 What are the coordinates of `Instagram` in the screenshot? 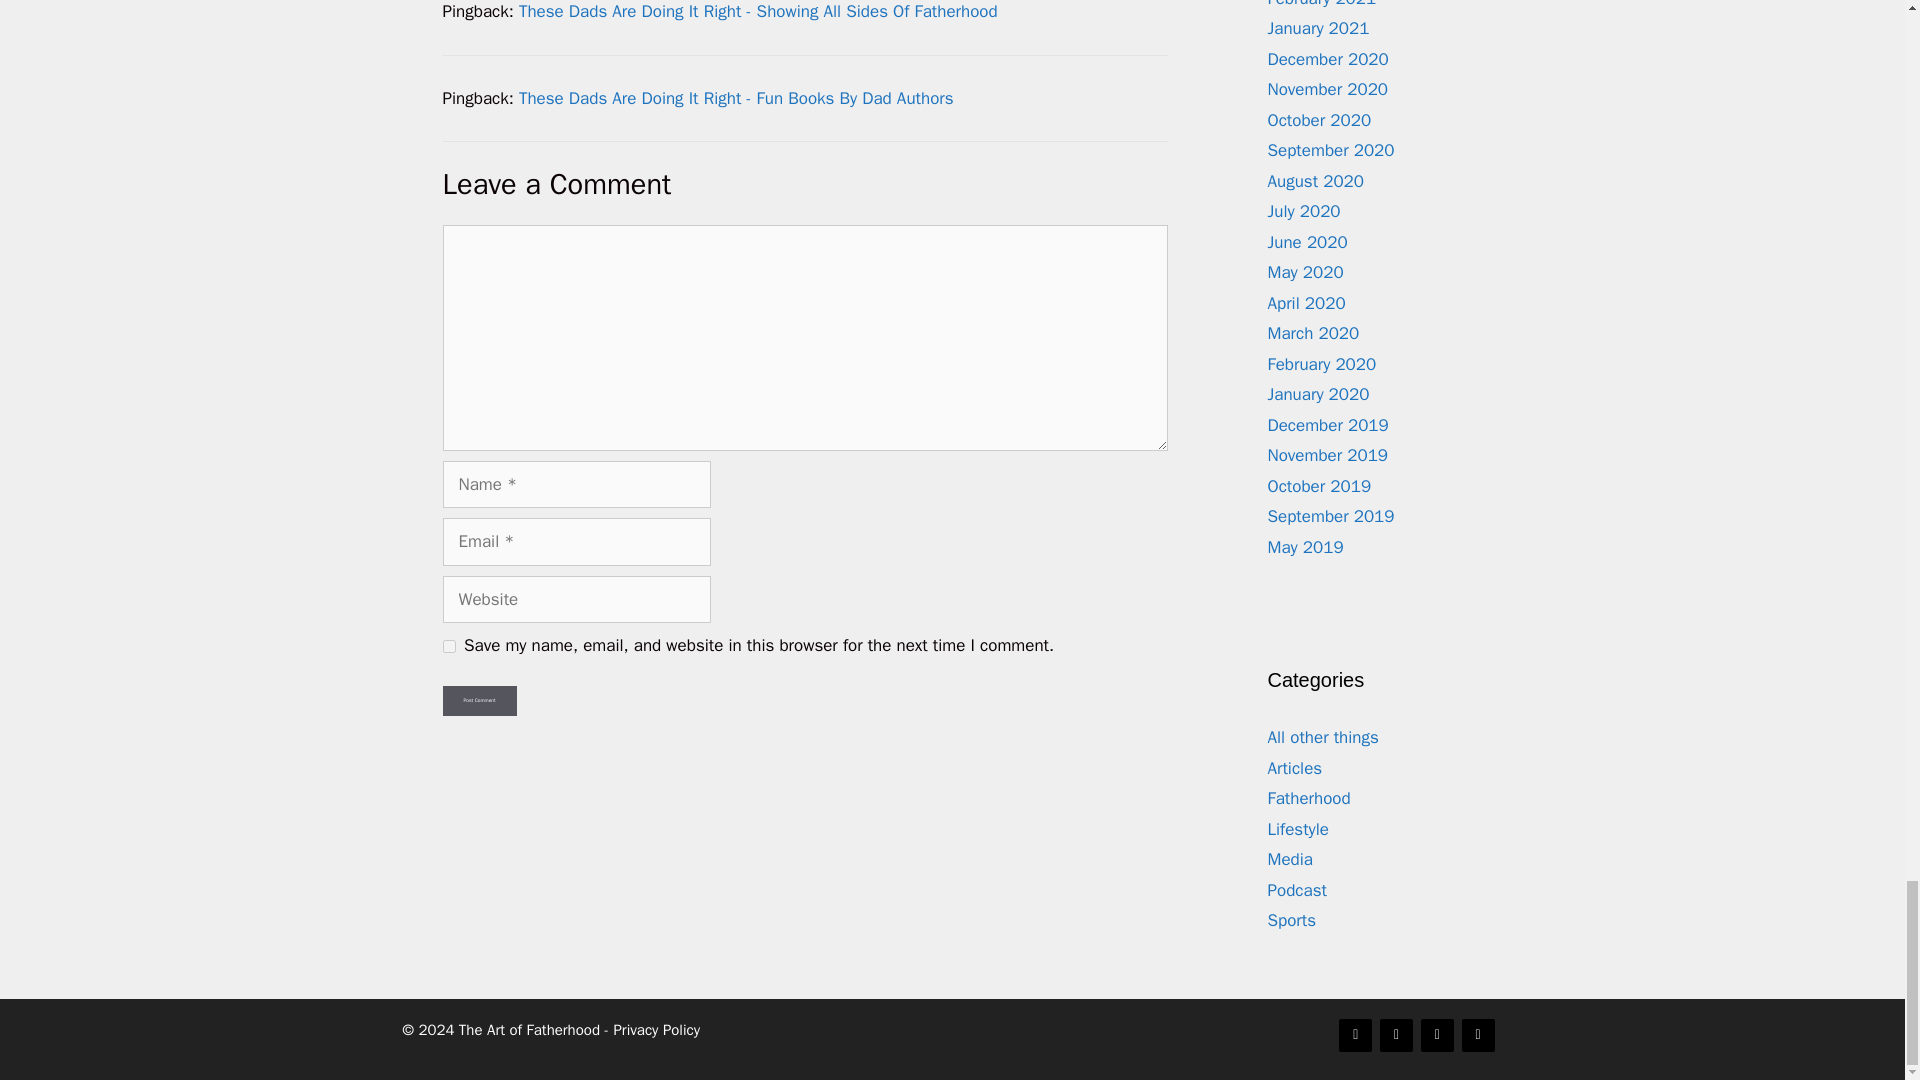 It's located at (1436, 1035).